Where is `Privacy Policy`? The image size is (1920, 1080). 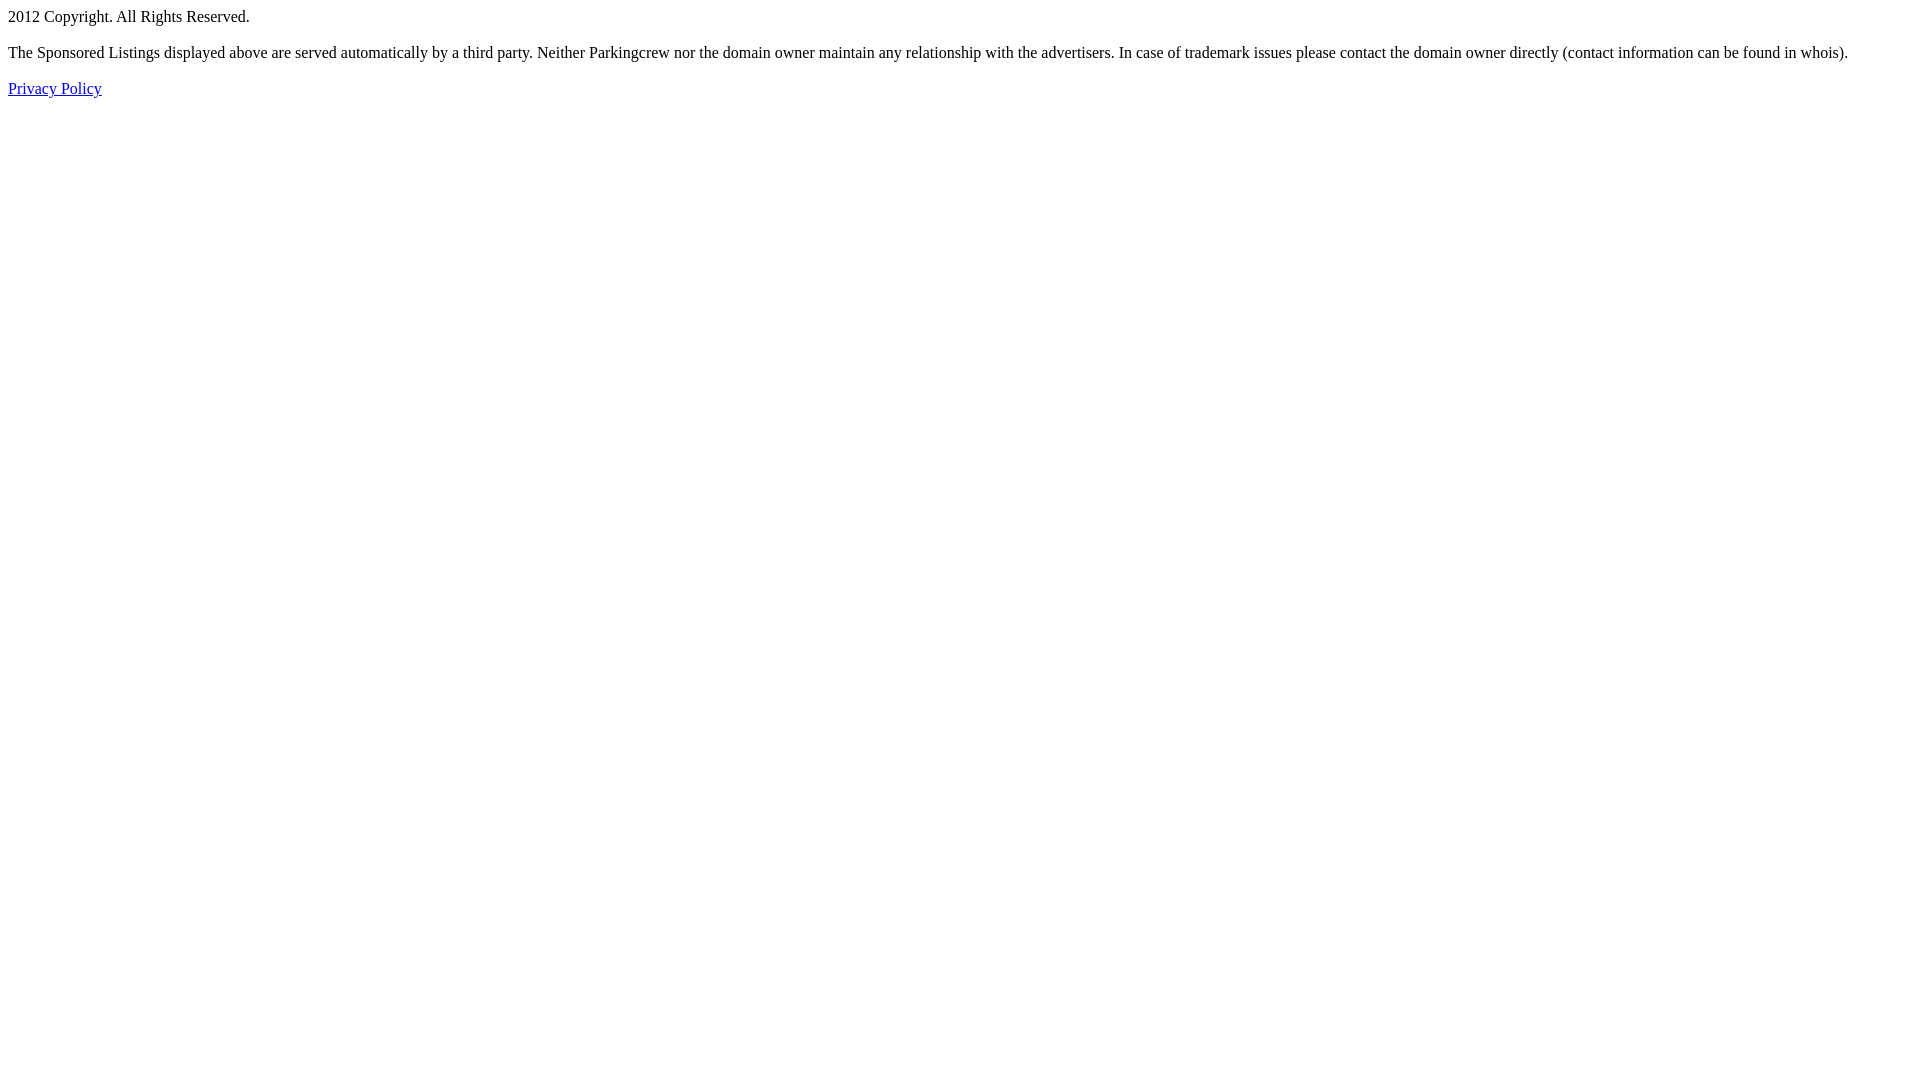 Privacy Policy is located at coordinates (55, 88).